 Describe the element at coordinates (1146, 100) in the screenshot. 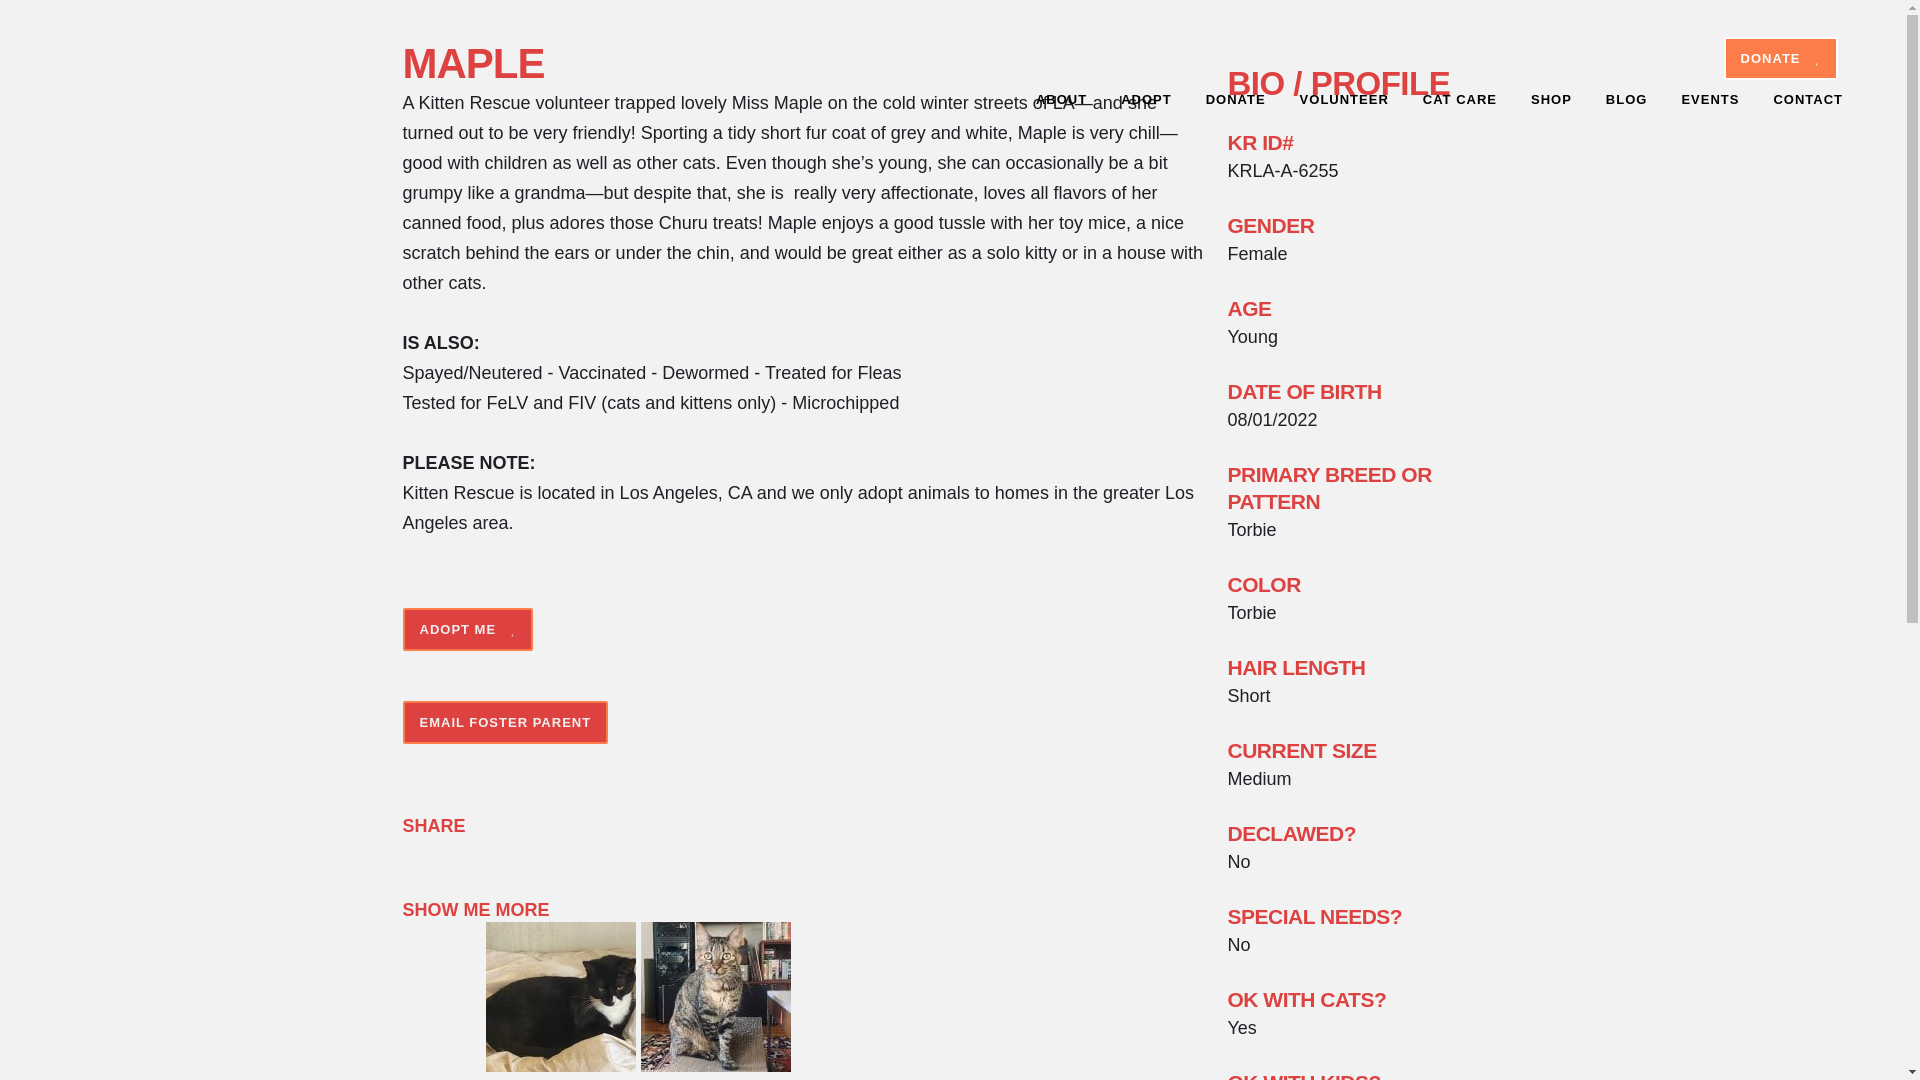

I see `ADOPT` at that location.